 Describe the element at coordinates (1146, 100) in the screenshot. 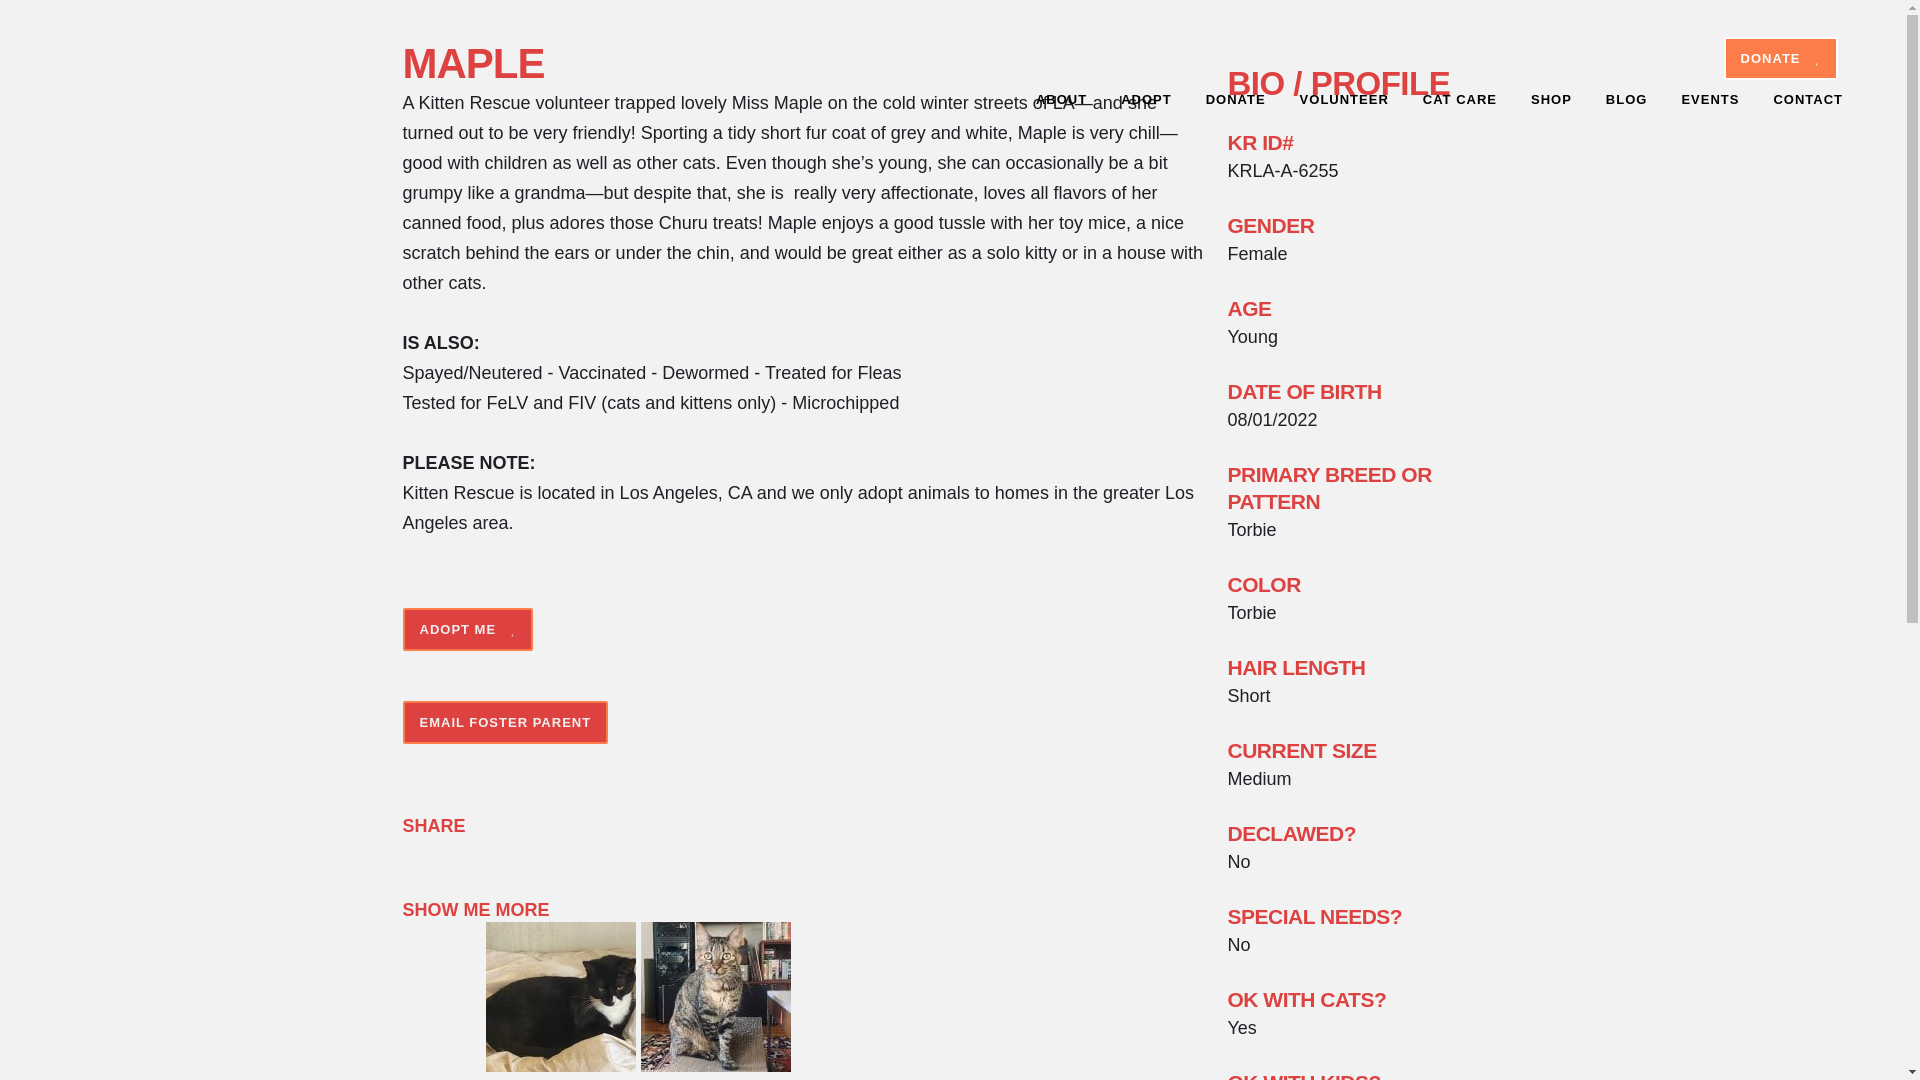

I see `ADOPT` at that location.